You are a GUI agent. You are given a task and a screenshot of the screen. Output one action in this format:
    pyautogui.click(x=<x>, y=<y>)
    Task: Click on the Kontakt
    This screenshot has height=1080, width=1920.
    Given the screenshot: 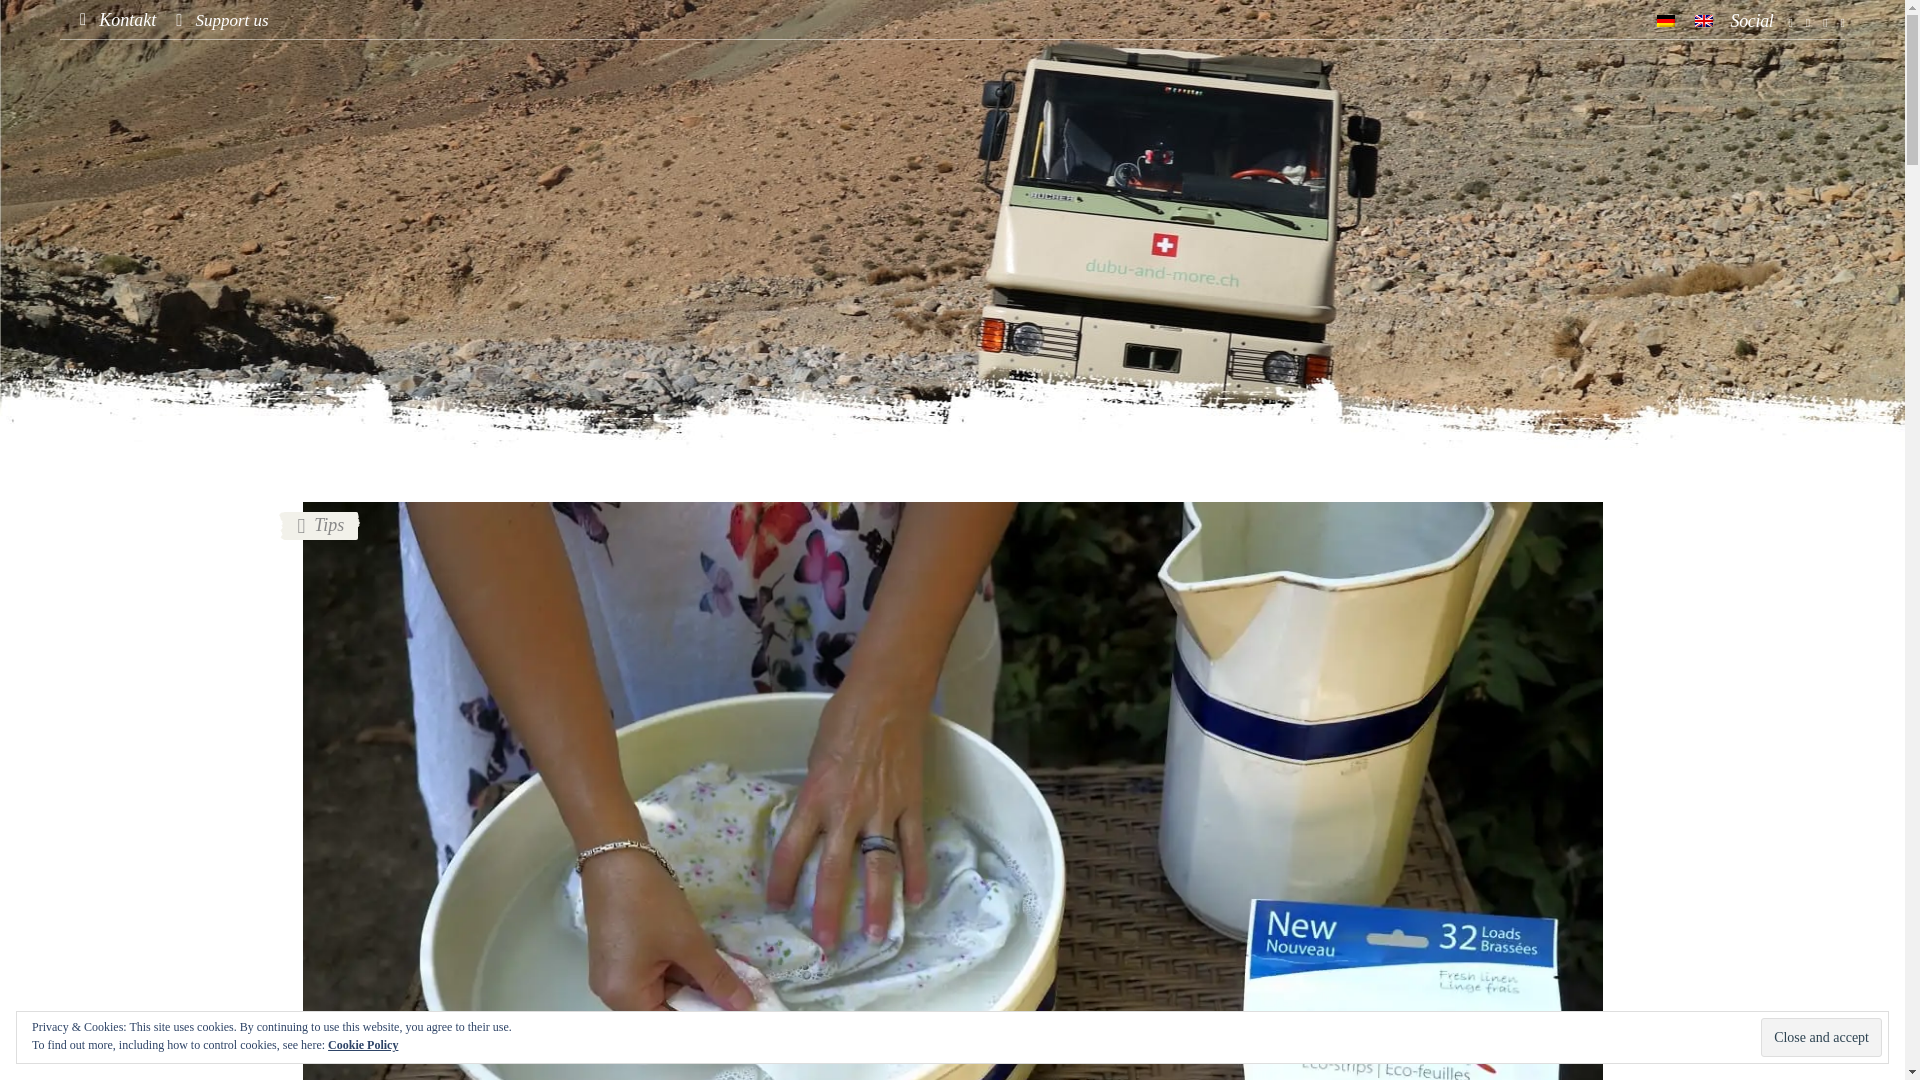 What is the action you would take?
    pyautogui.click(x=118, y=20)
    